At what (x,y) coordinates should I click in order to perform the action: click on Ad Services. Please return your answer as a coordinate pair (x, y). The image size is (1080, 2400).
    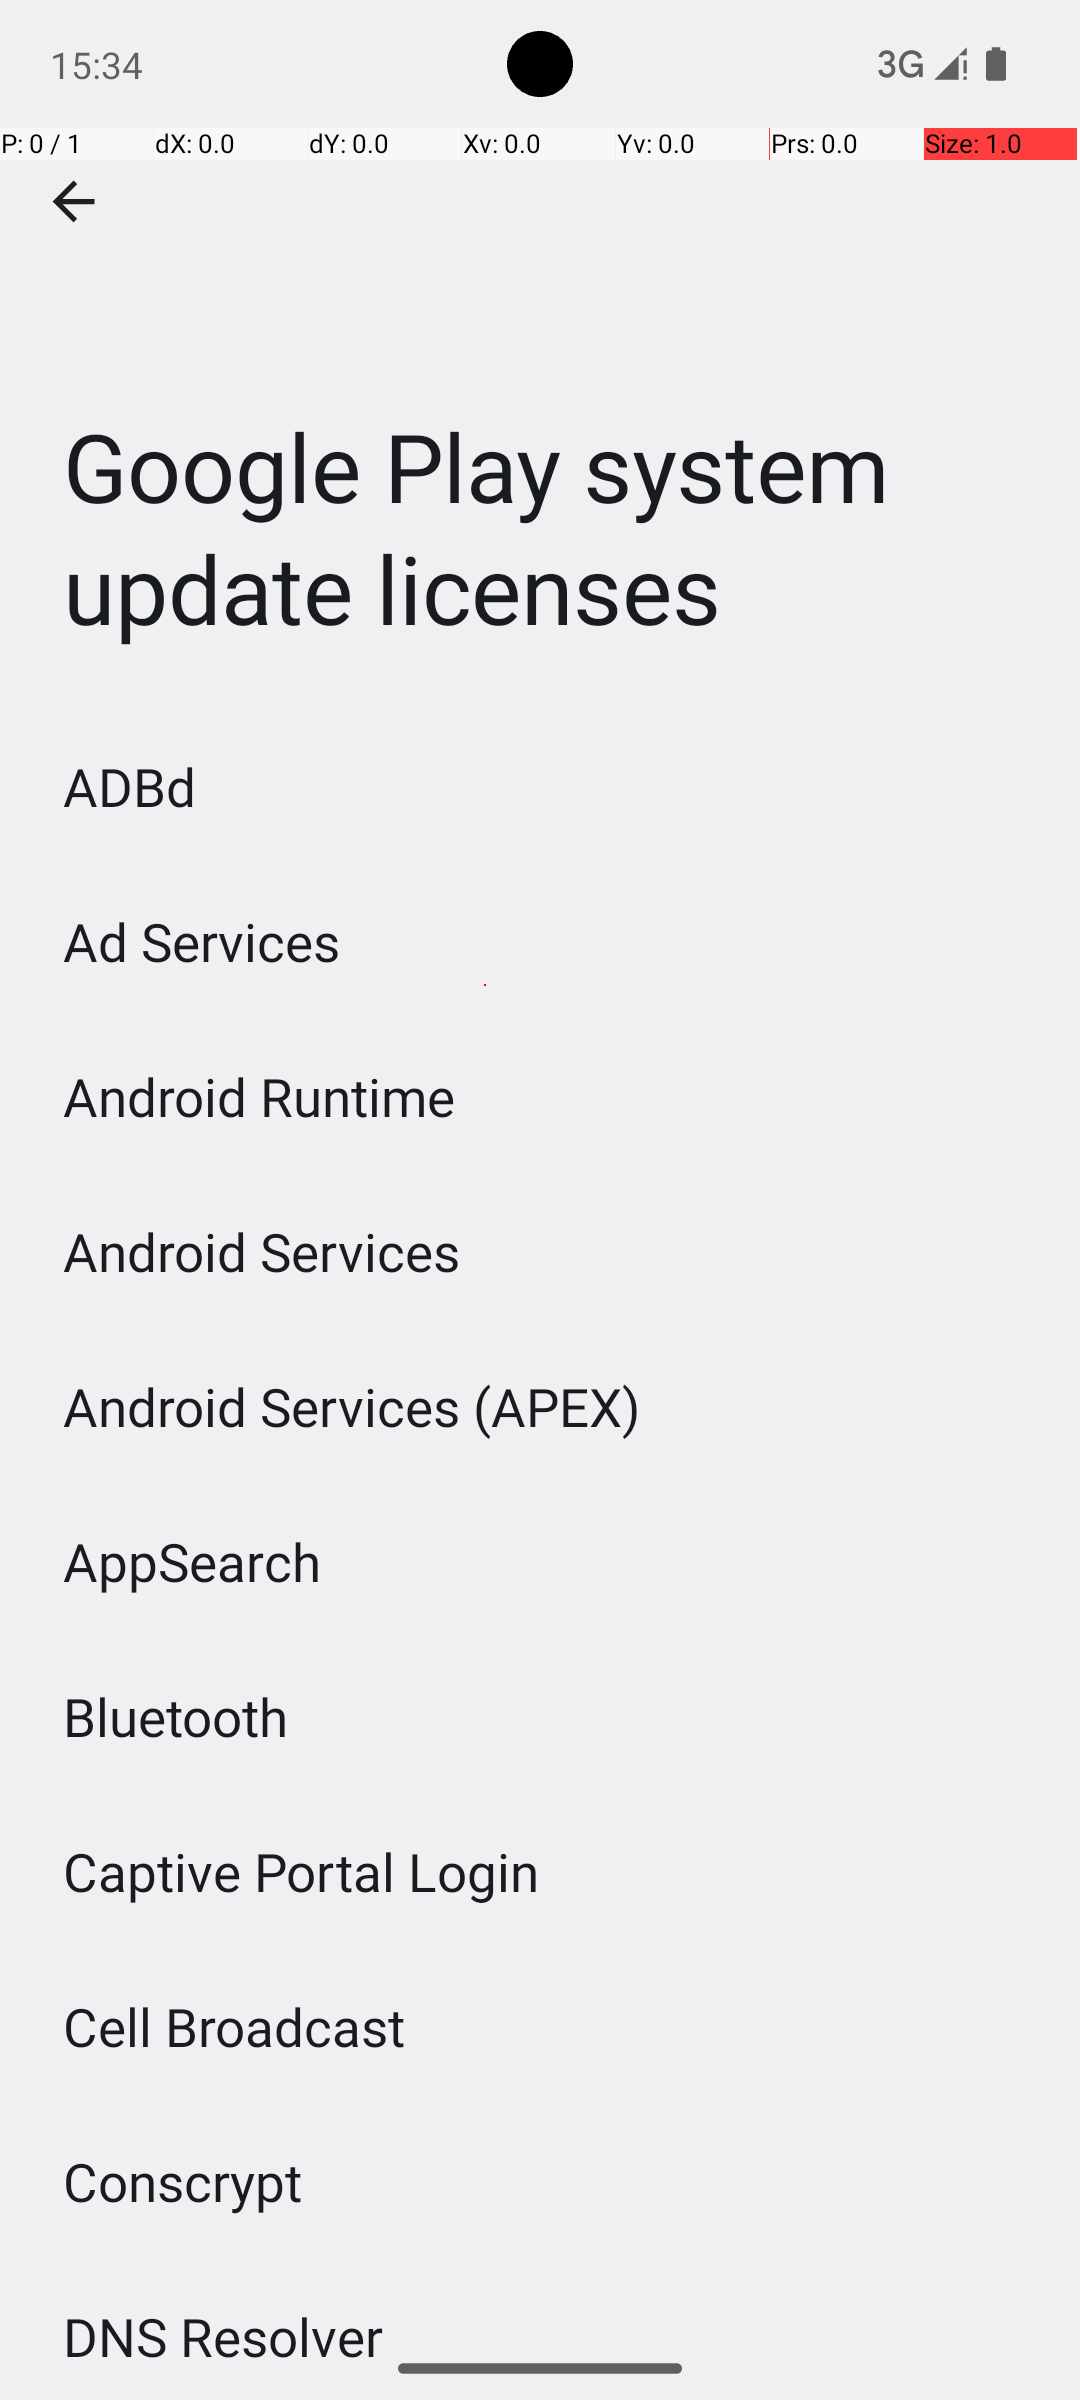
    Looking at the image, I should click on (202, 942).